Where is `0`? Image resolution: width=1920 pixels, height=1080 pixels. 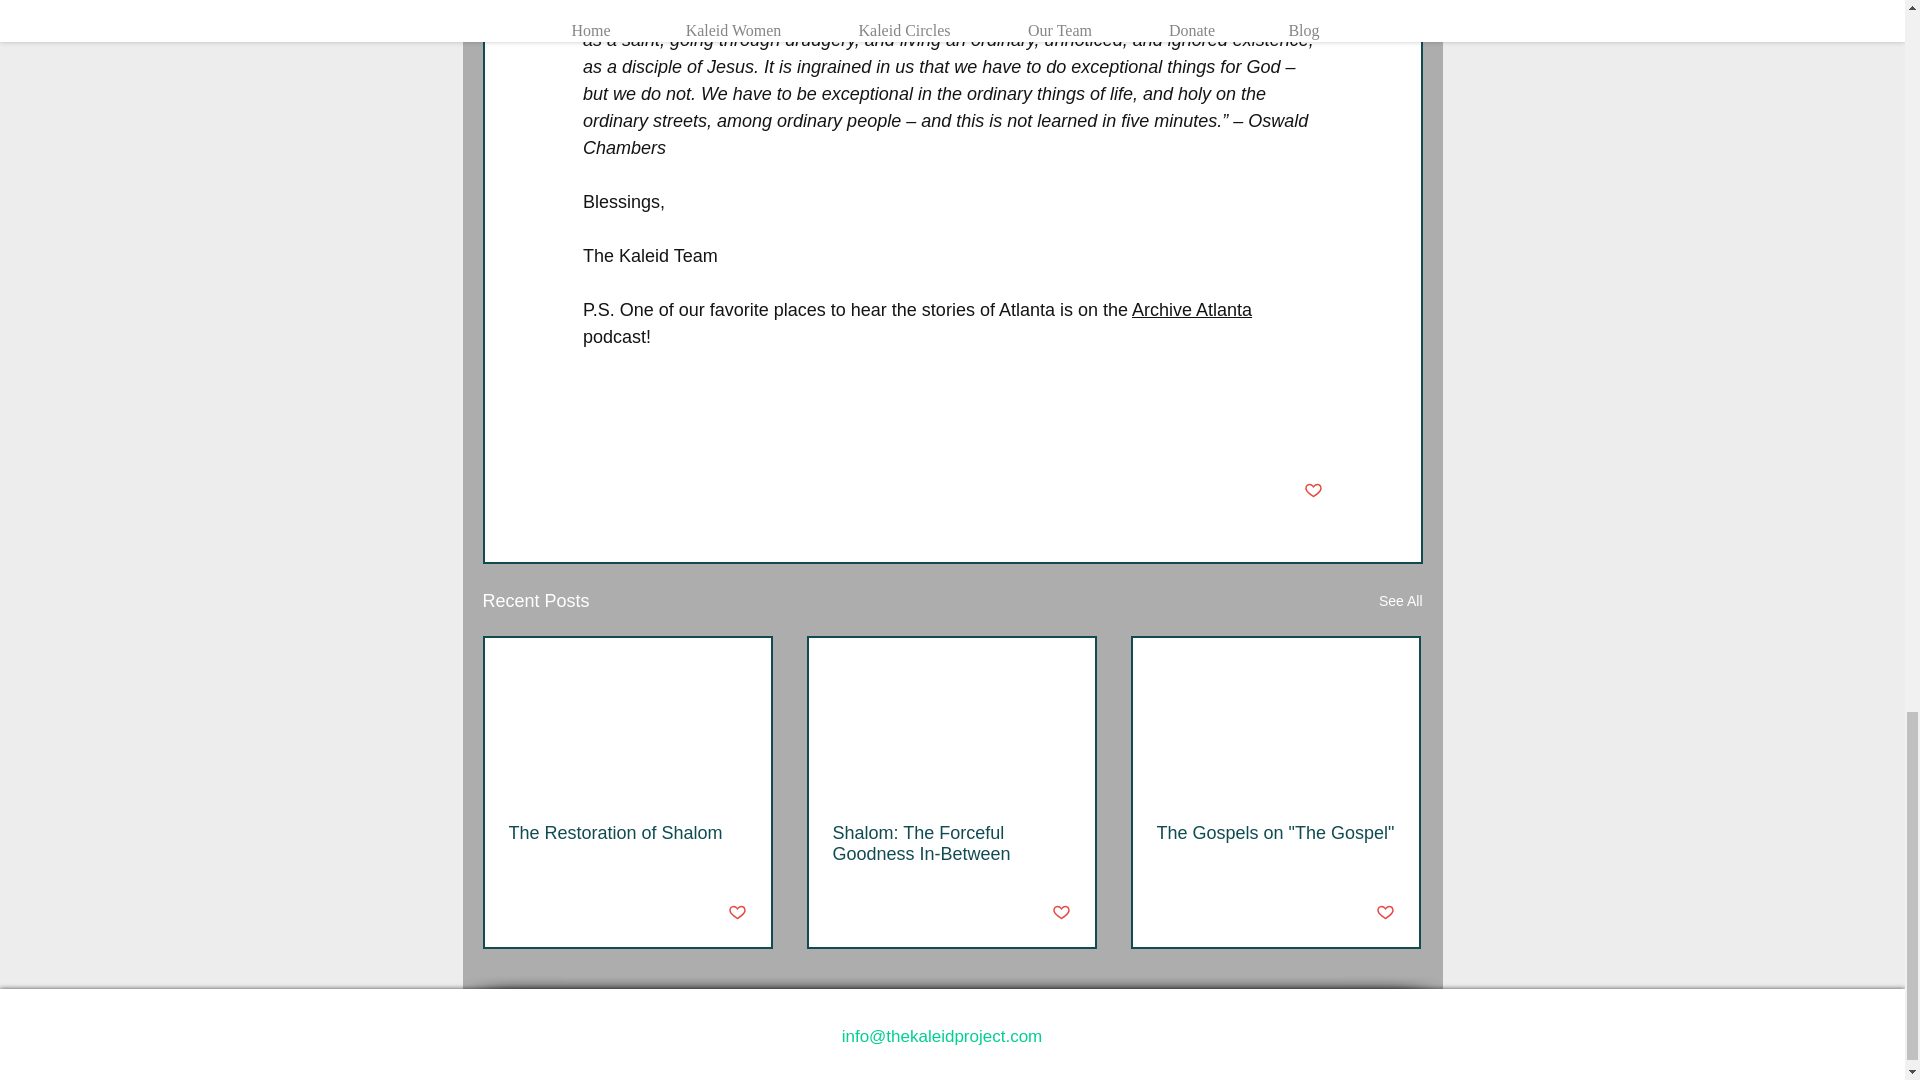
0 is located at coordinates (898, 913).